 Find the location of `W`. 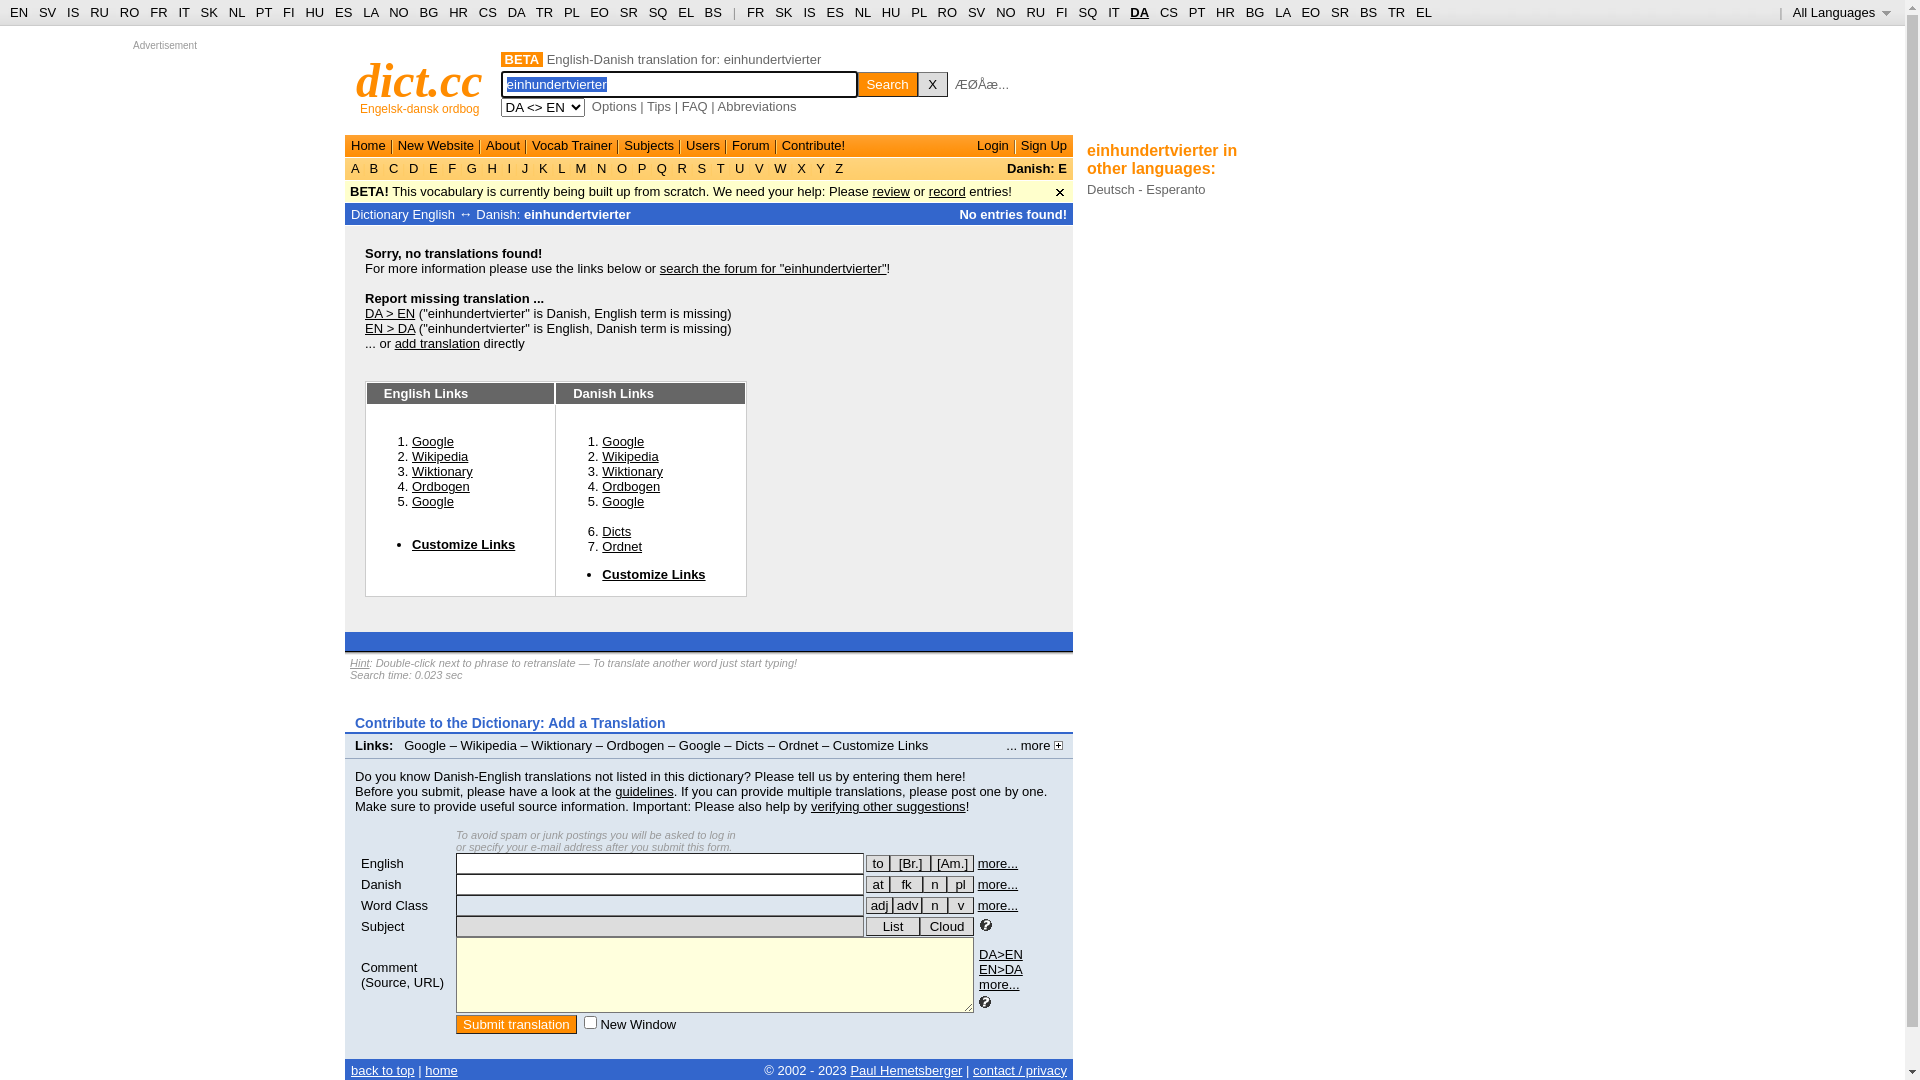

W is located at coordinates (781, 168).